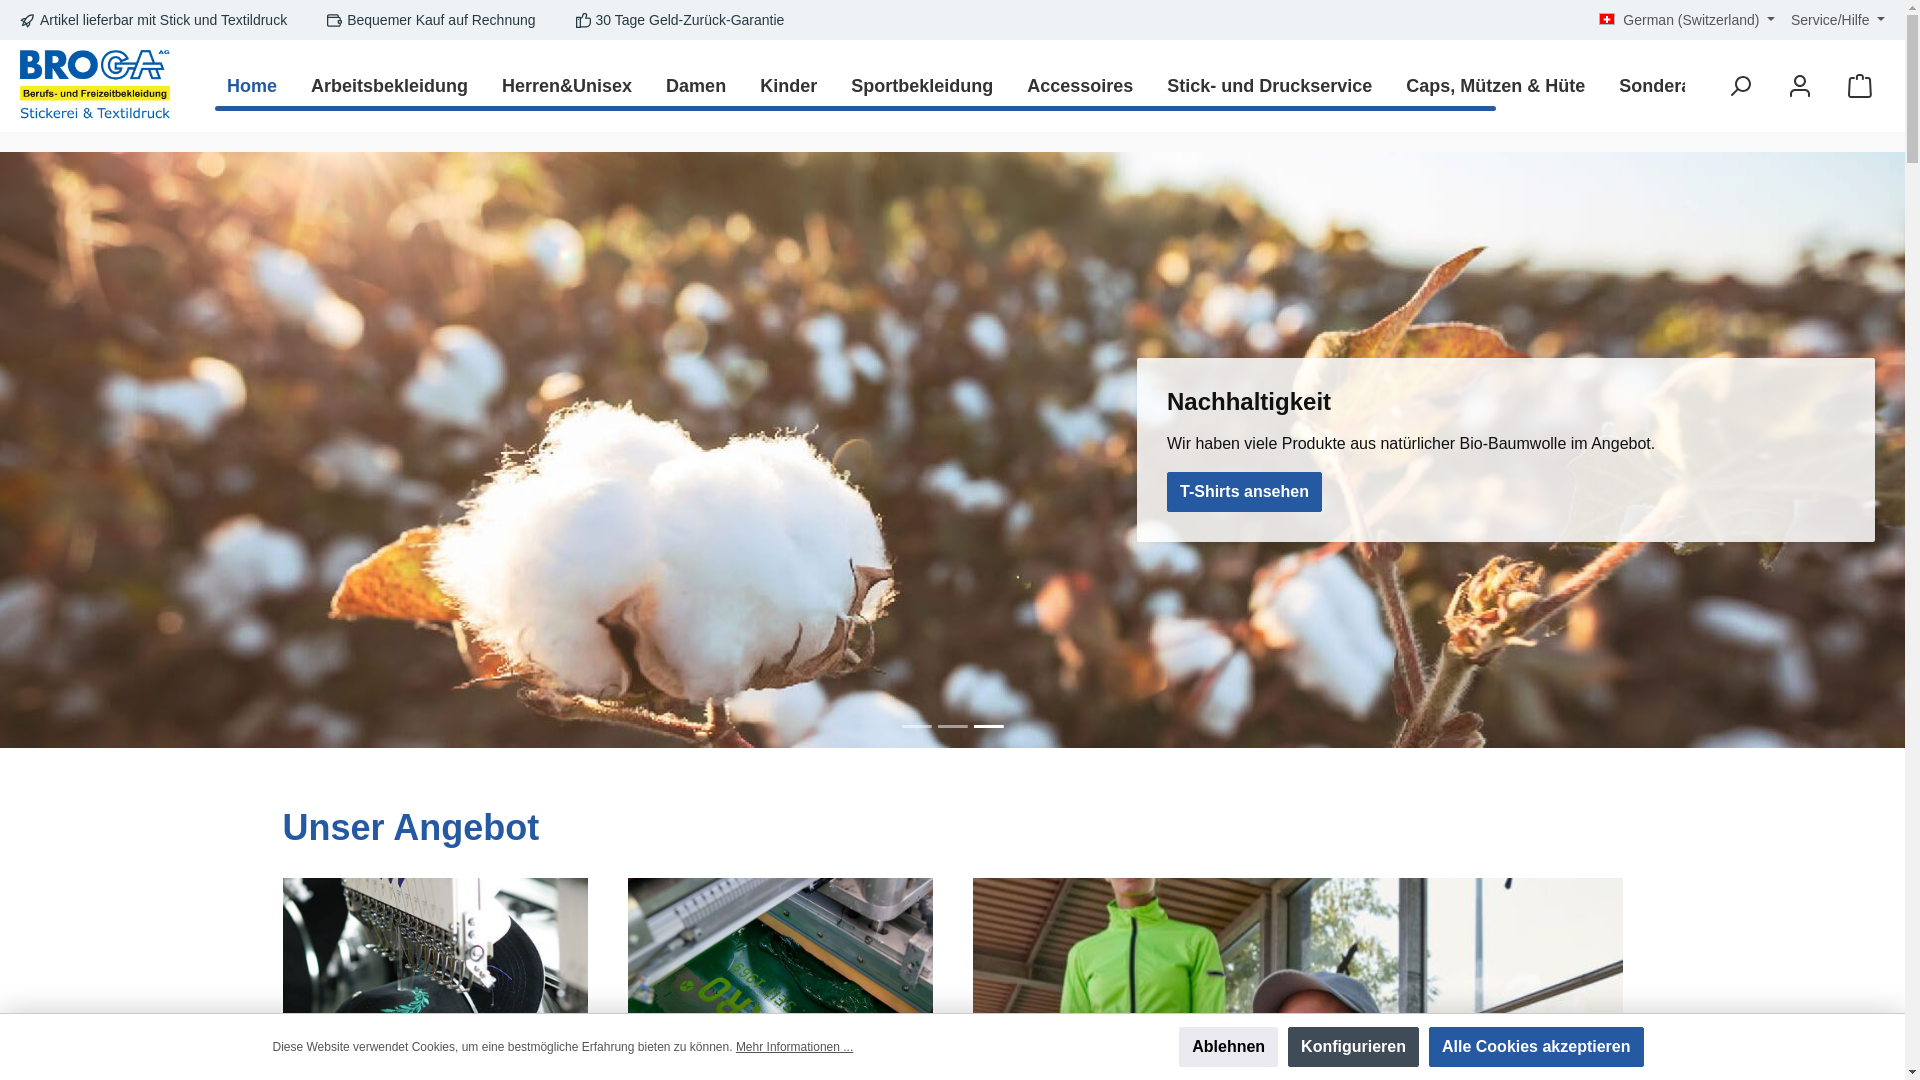 This screenshot has height=1080, width=1920. What do you see at coordinates (1690, 86) in the screenshot?
I see `Sonderangebote` at bounding box center [1690, 86].